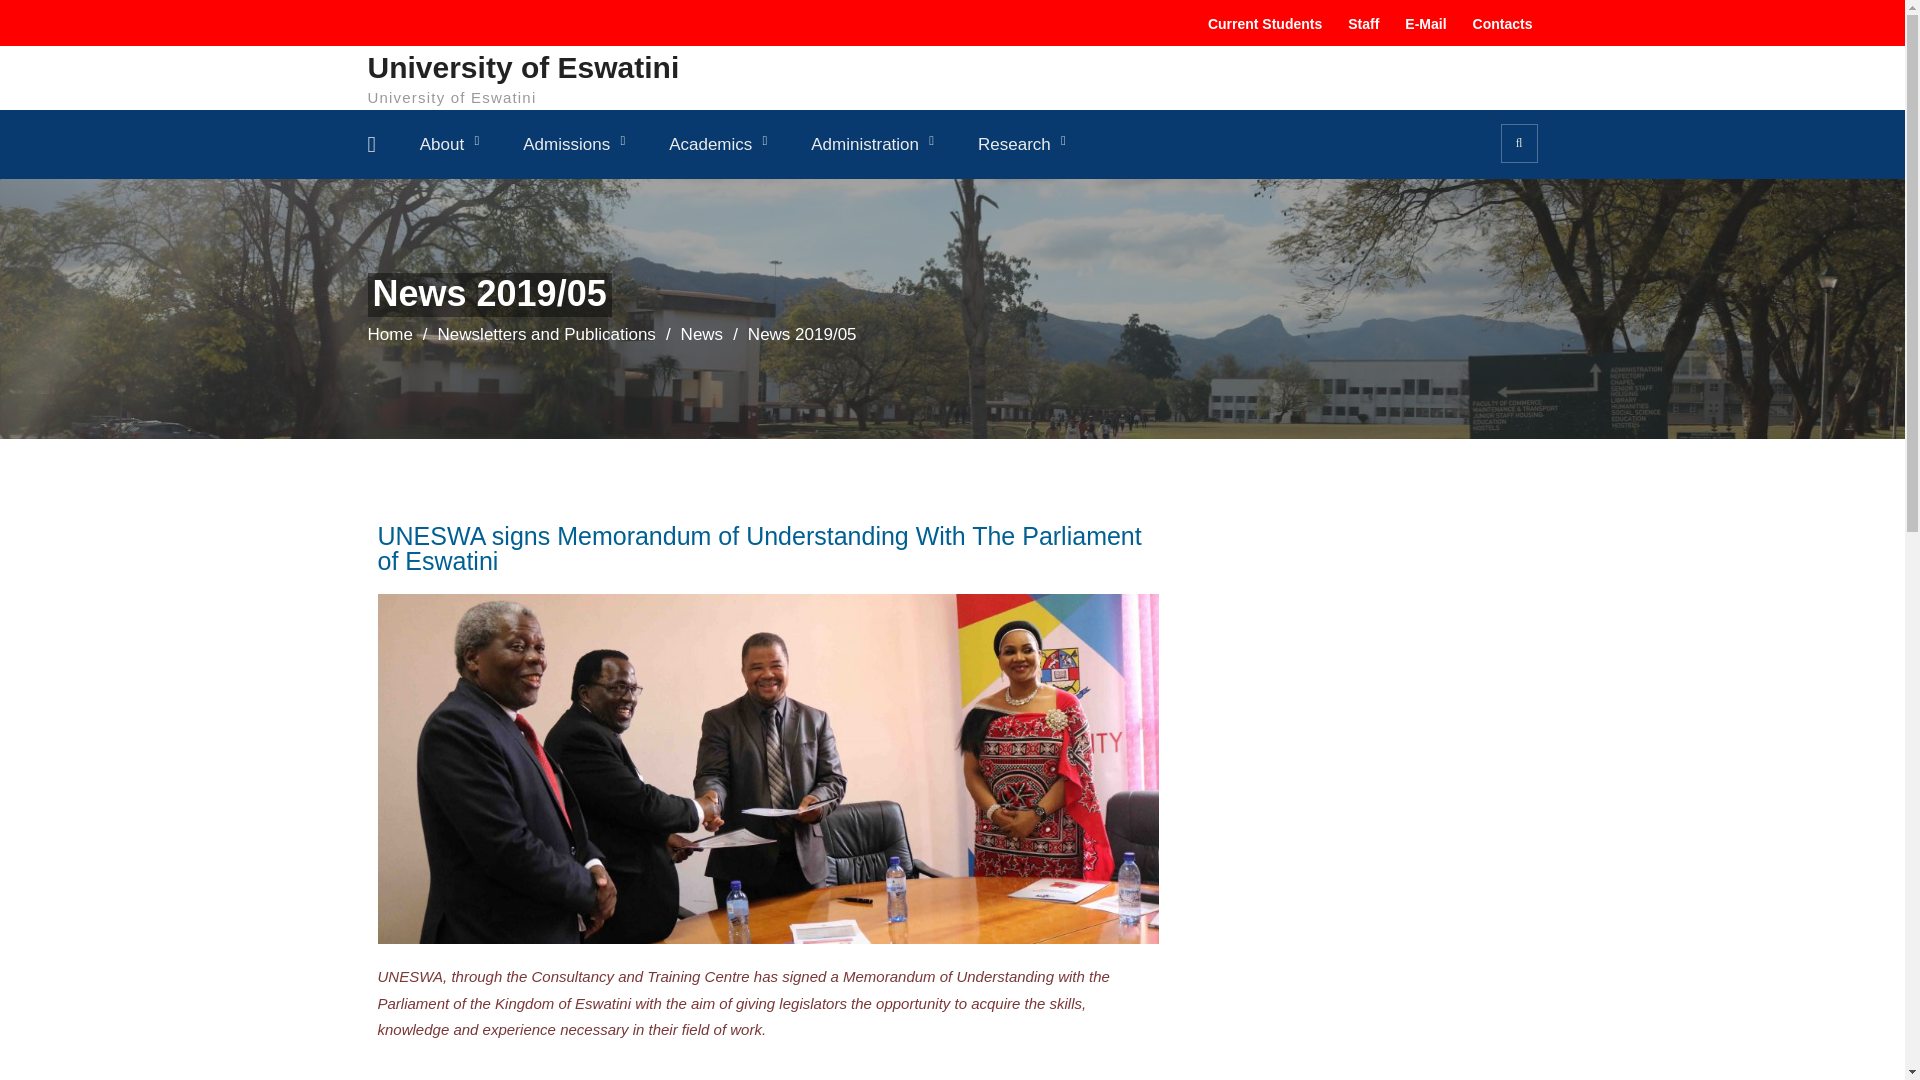 The width and height of the screenshot is (1920, 1080). What do you see at coordinates (1499, 24) in the screenshot?
I see `Contacts` at bounding box center [1499, 24].